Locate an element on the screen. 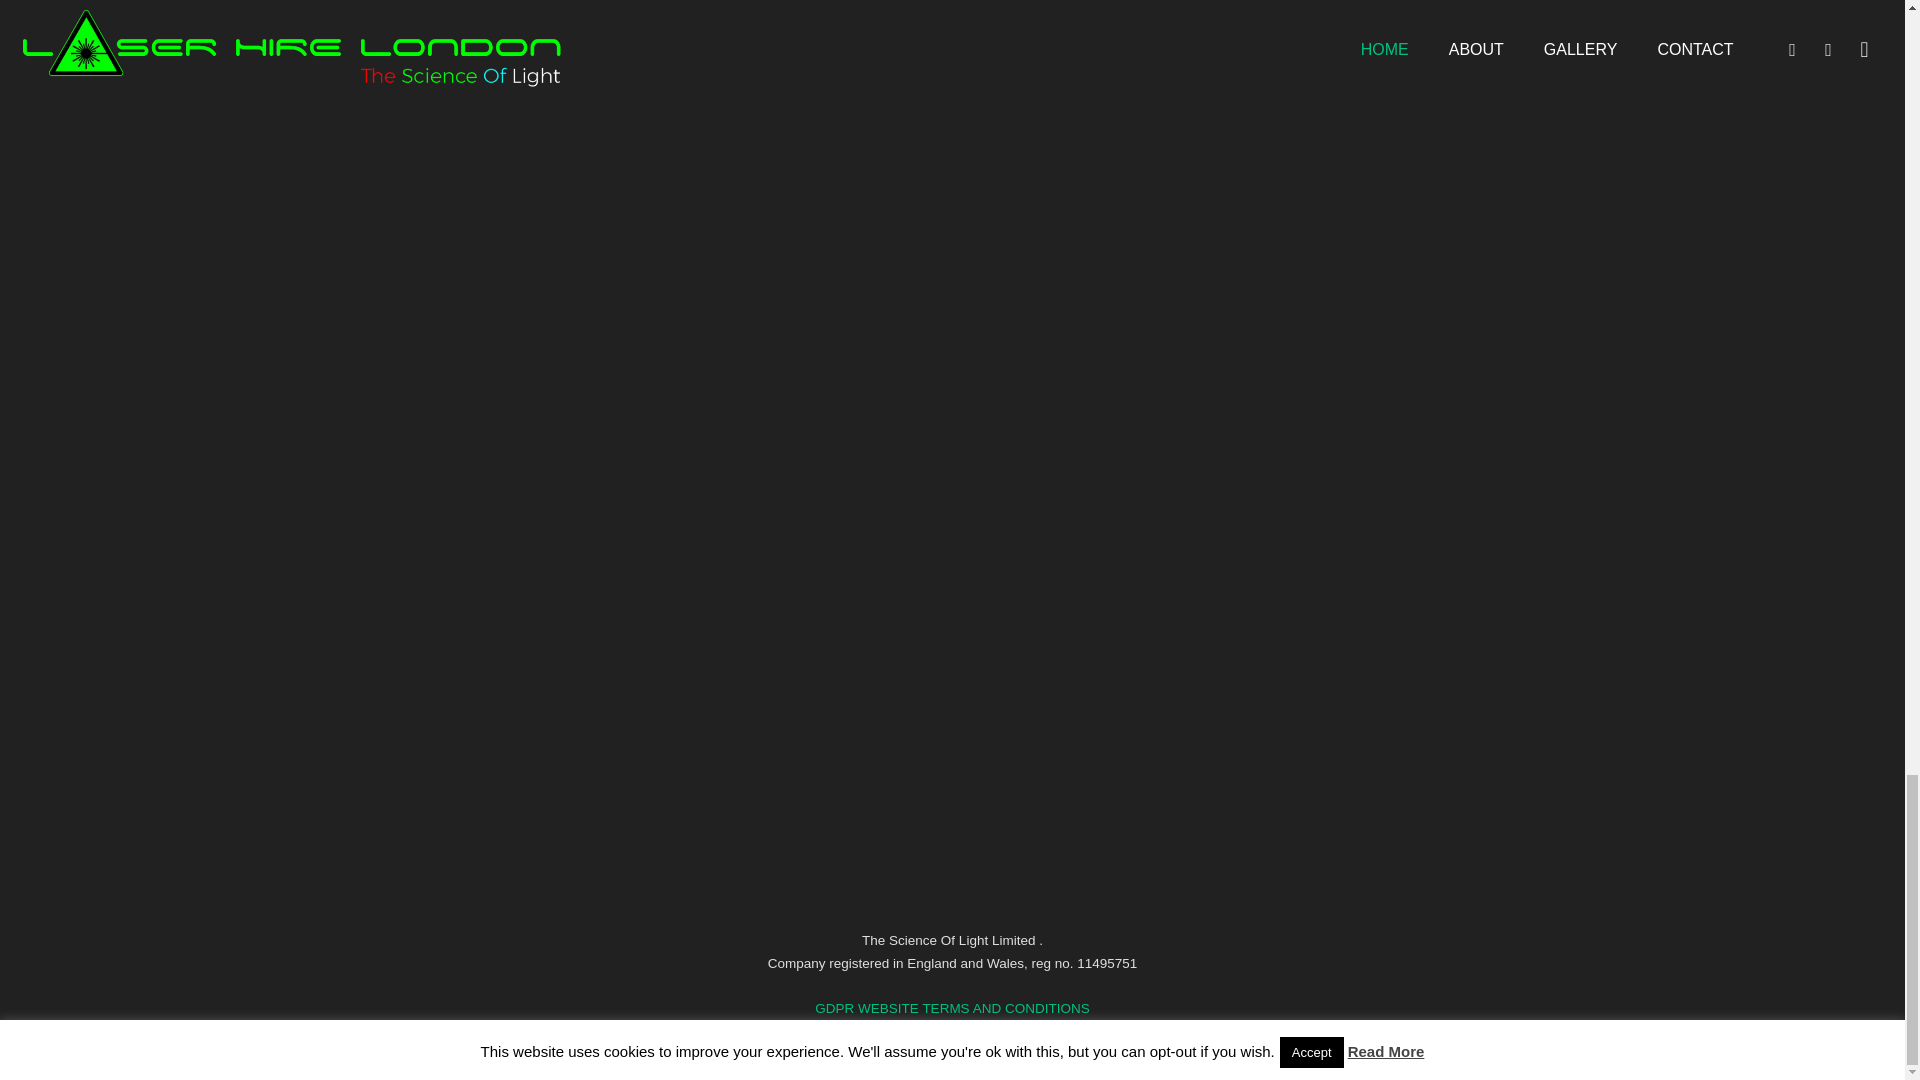 The image size is (1920, 1080). GDPR WEBSITE TERMS AND CONDITIONS is located at coordinates (951, 1008).